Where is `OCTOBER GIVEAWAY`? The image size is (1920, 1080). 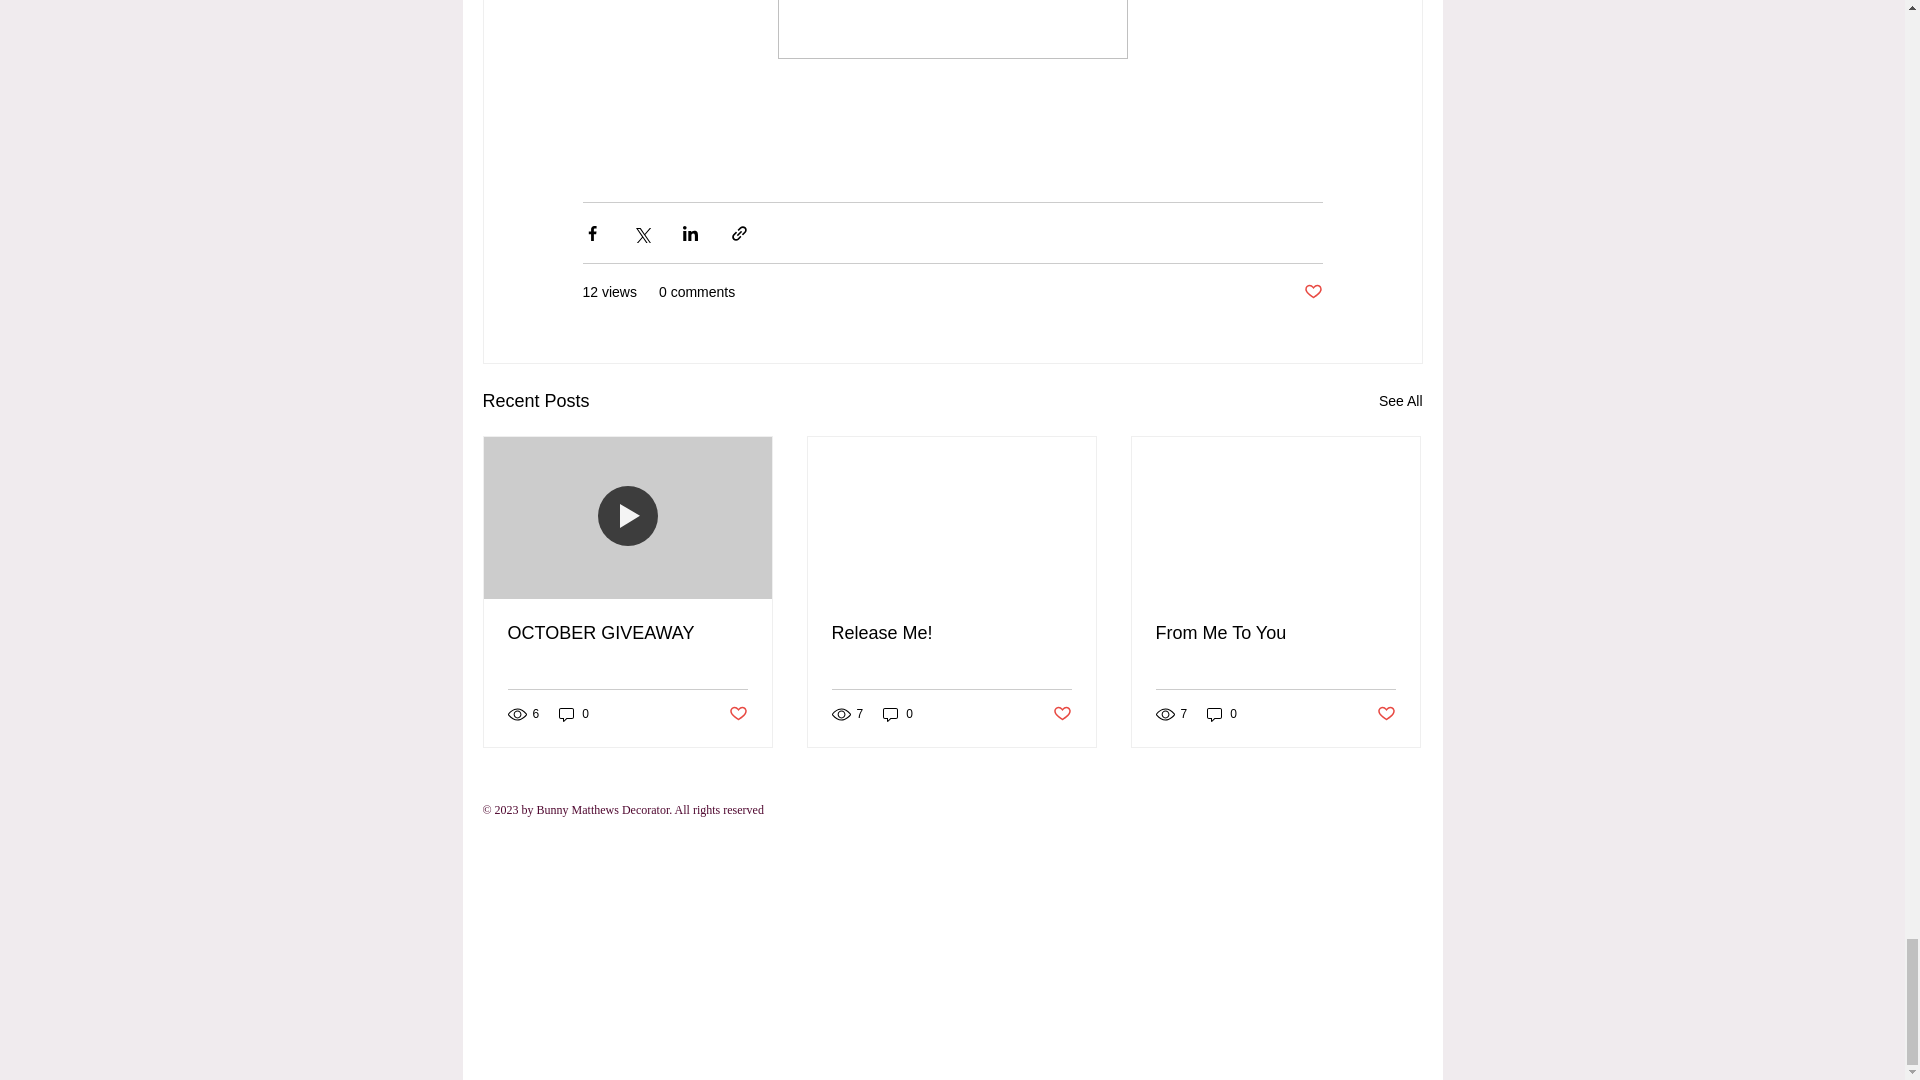
OCTOBER GIVEAWAY is located at coordinates (628, 633).